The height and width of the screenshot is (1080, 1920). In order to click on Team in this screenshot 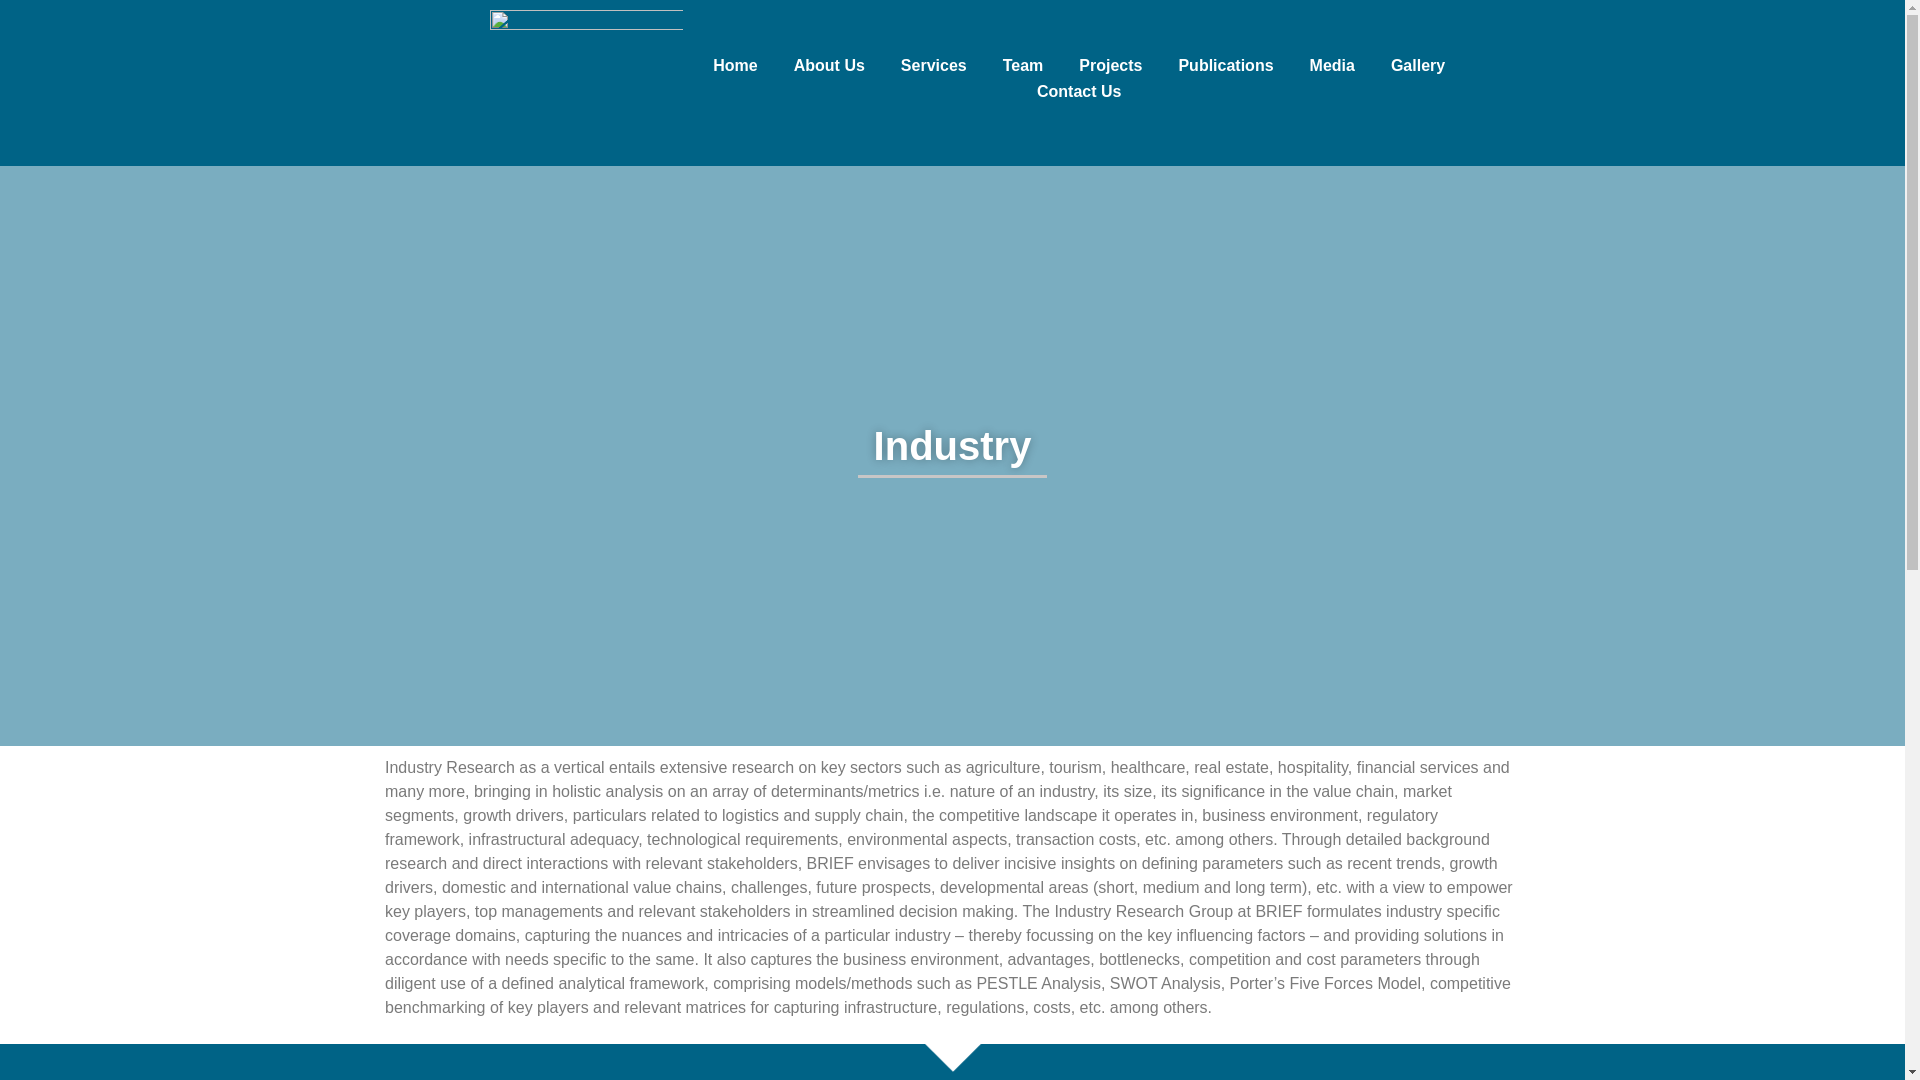, I will do `click(1022, 65)`.